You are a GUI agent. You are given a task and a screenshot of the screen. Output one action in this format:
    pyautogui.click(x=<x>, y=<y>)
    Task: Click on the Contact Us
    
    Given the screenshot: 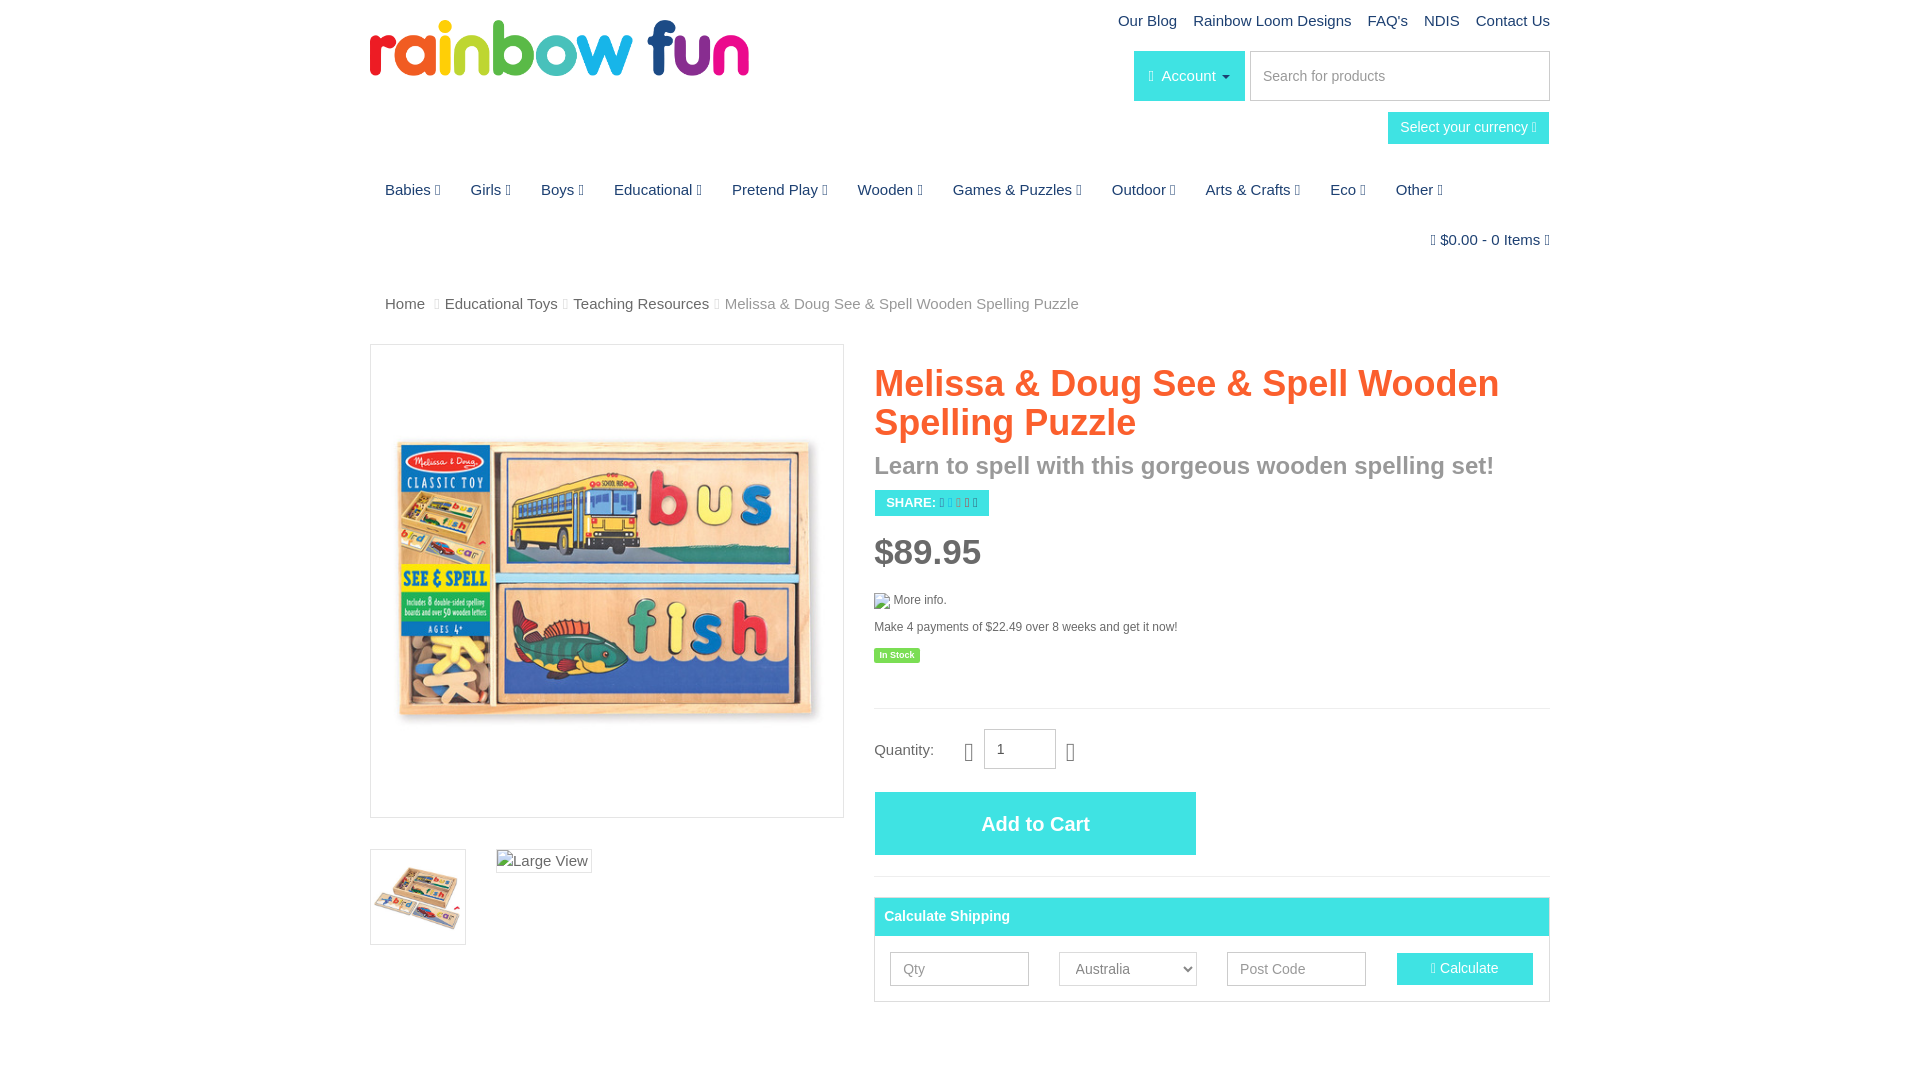 What is the action you would take?
    pyautogui.click(x=1508, y=20)
    